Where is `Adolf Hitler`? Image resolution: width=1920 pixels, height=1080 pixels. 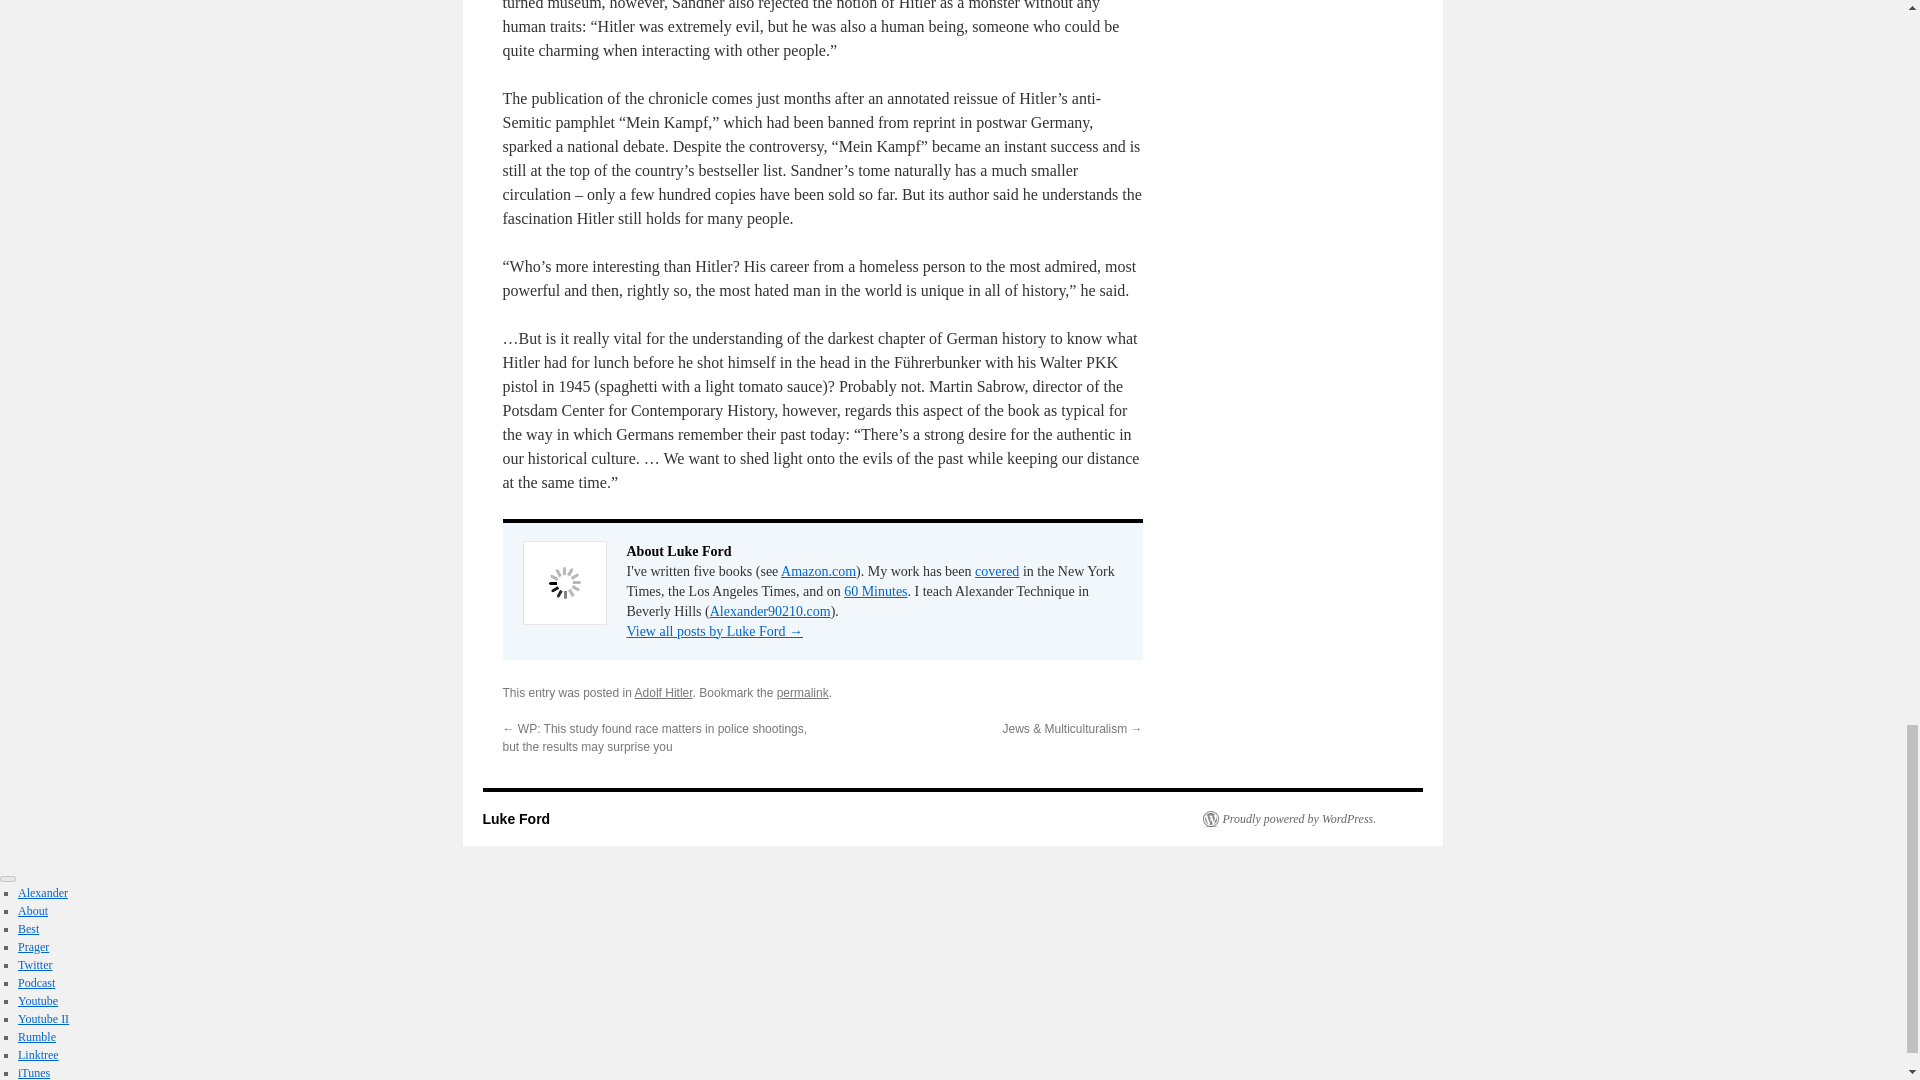
Adolf Hitler is located at coordinates (664, 692).